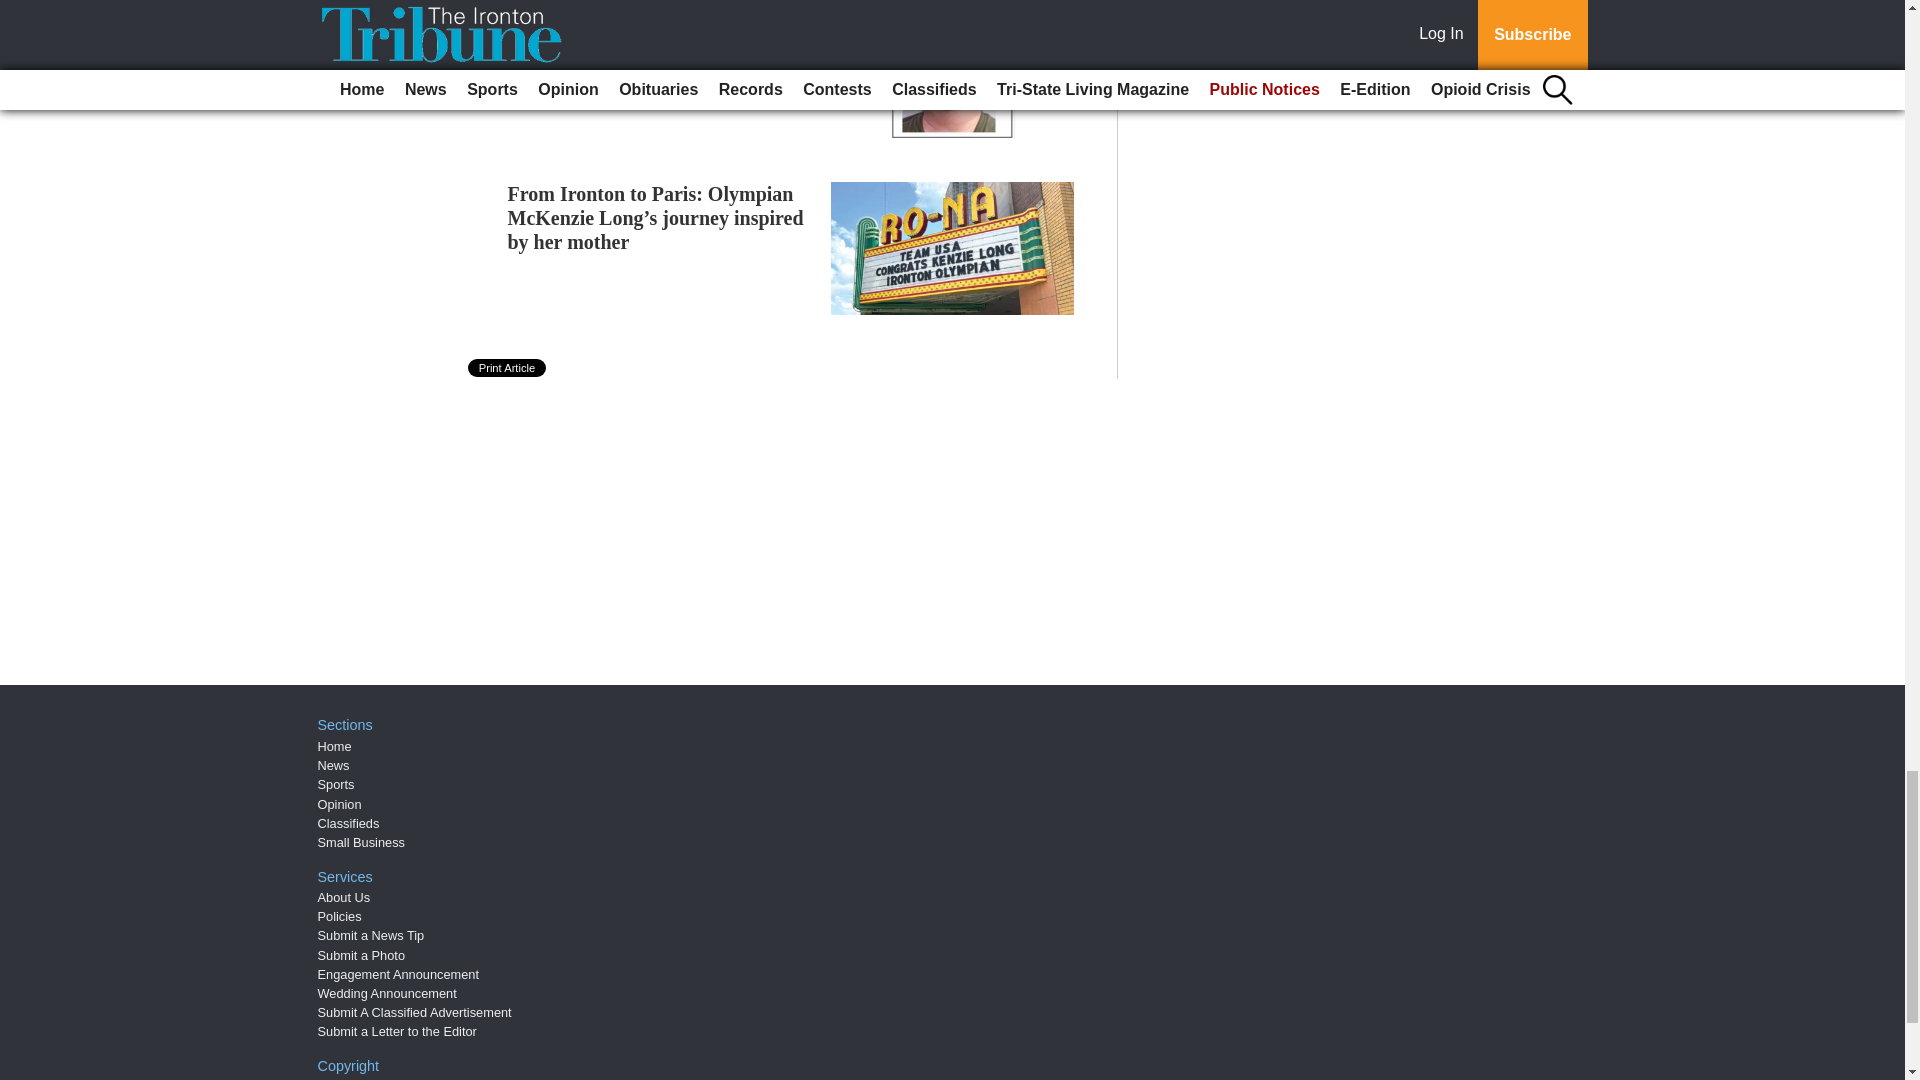 The width and height of the screenshot is (1920, 1080). I want to click on News, so click(334, 766).